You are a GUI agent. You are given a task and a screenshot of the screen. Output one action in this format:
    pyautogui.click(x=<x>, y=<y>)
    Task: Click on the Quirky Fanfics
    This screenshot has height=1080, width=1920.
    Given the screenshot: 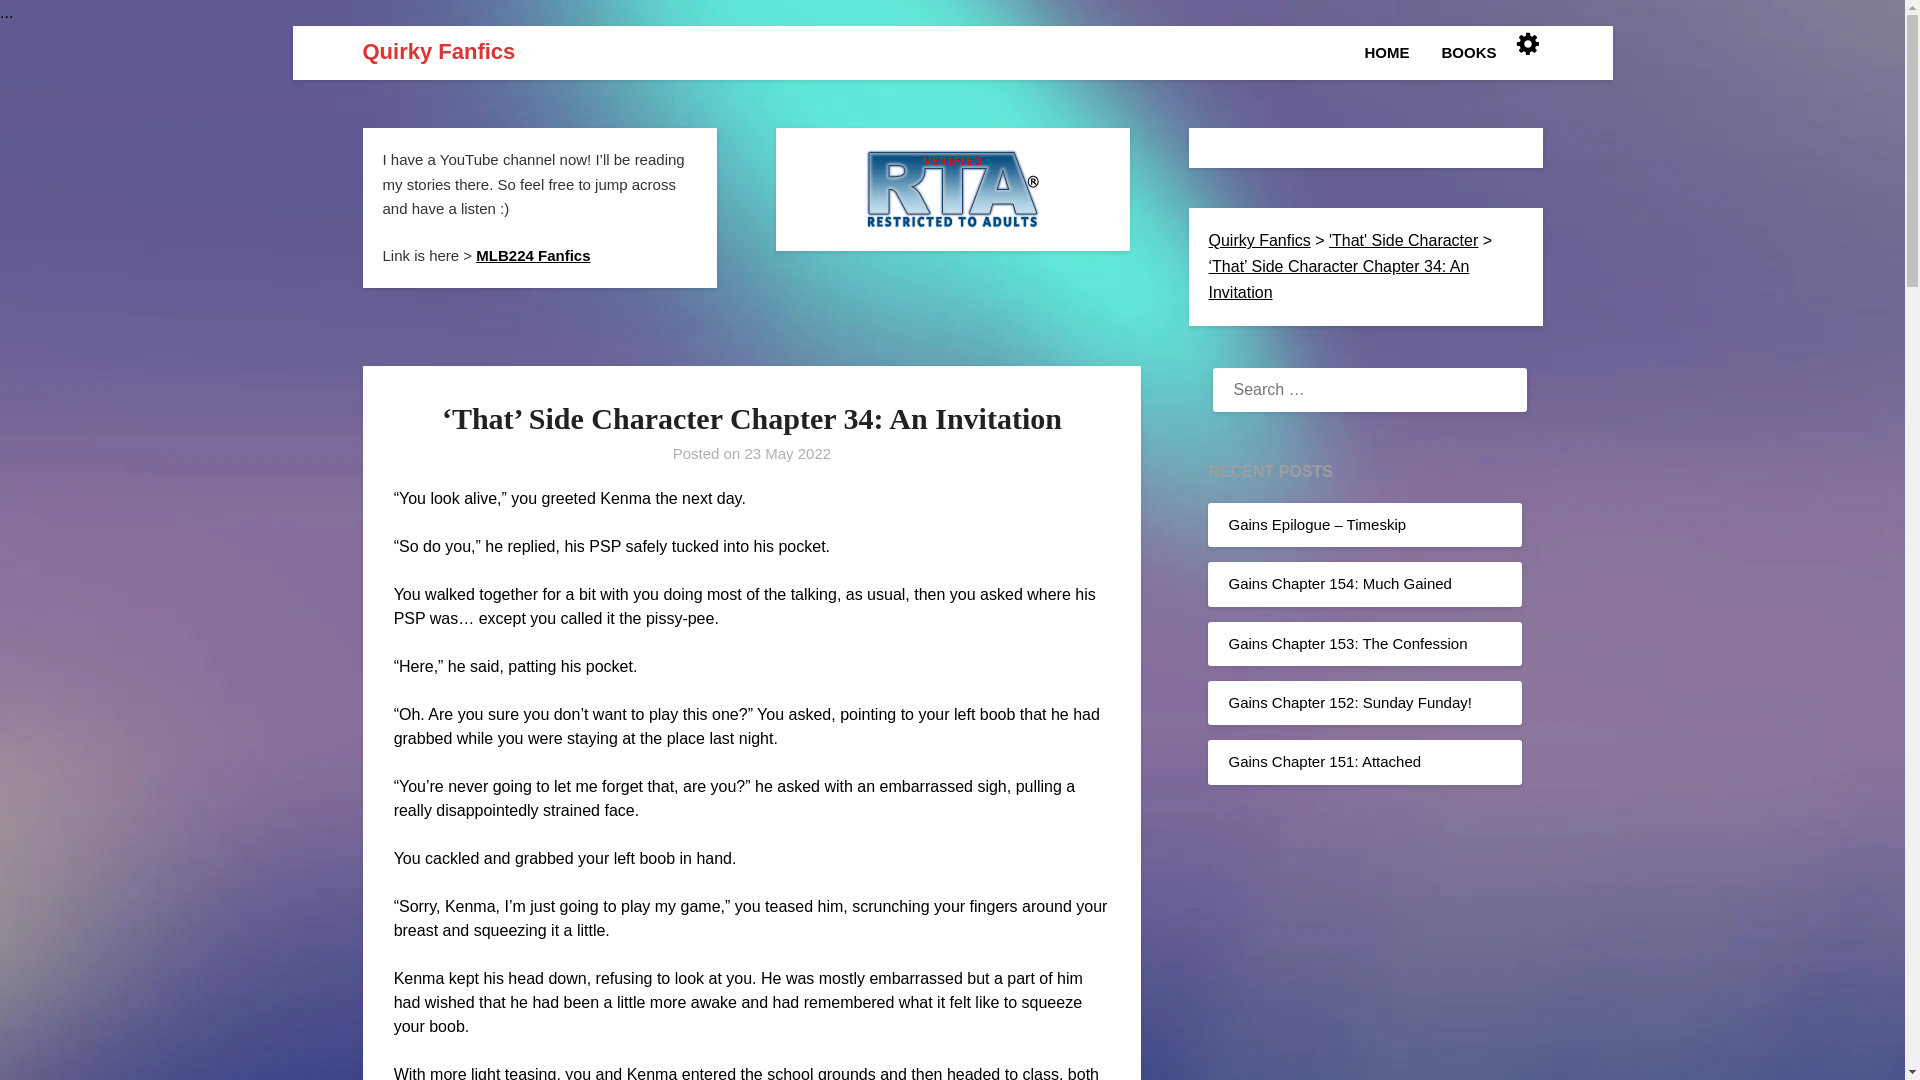 What is the action you would take?
    pyautogui.click(x=1258, y=240)
    